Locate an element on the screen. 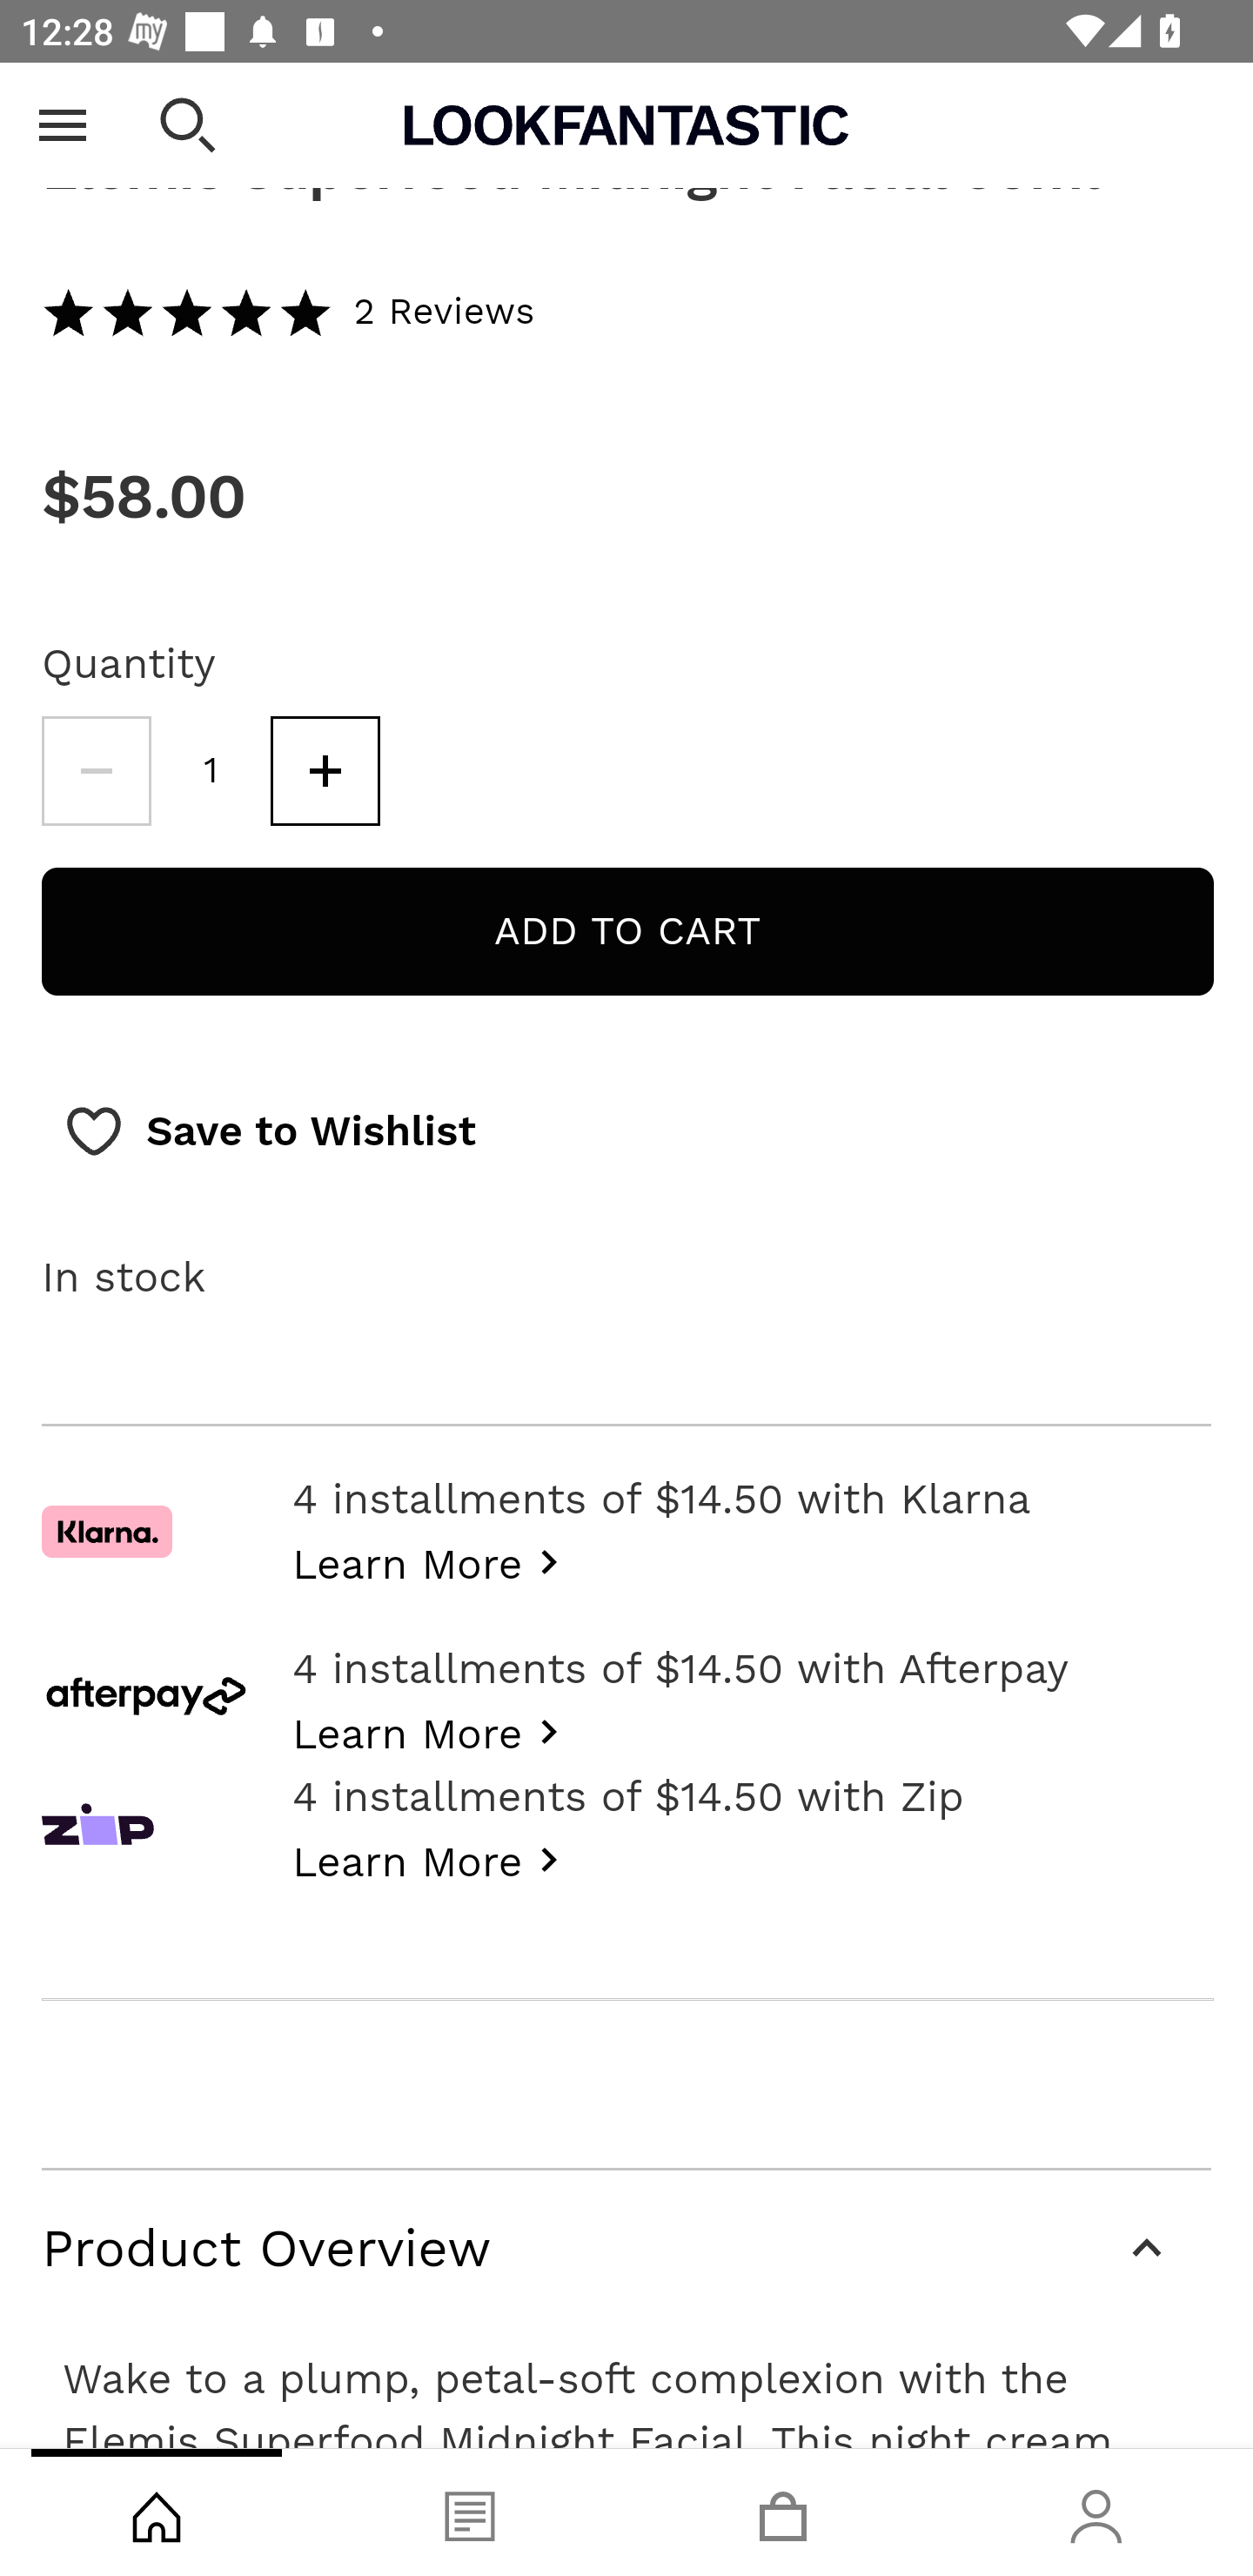 This screenshot has height=2576, width=1253. Learn More about afterpay is located at coordinates (433, 1732).